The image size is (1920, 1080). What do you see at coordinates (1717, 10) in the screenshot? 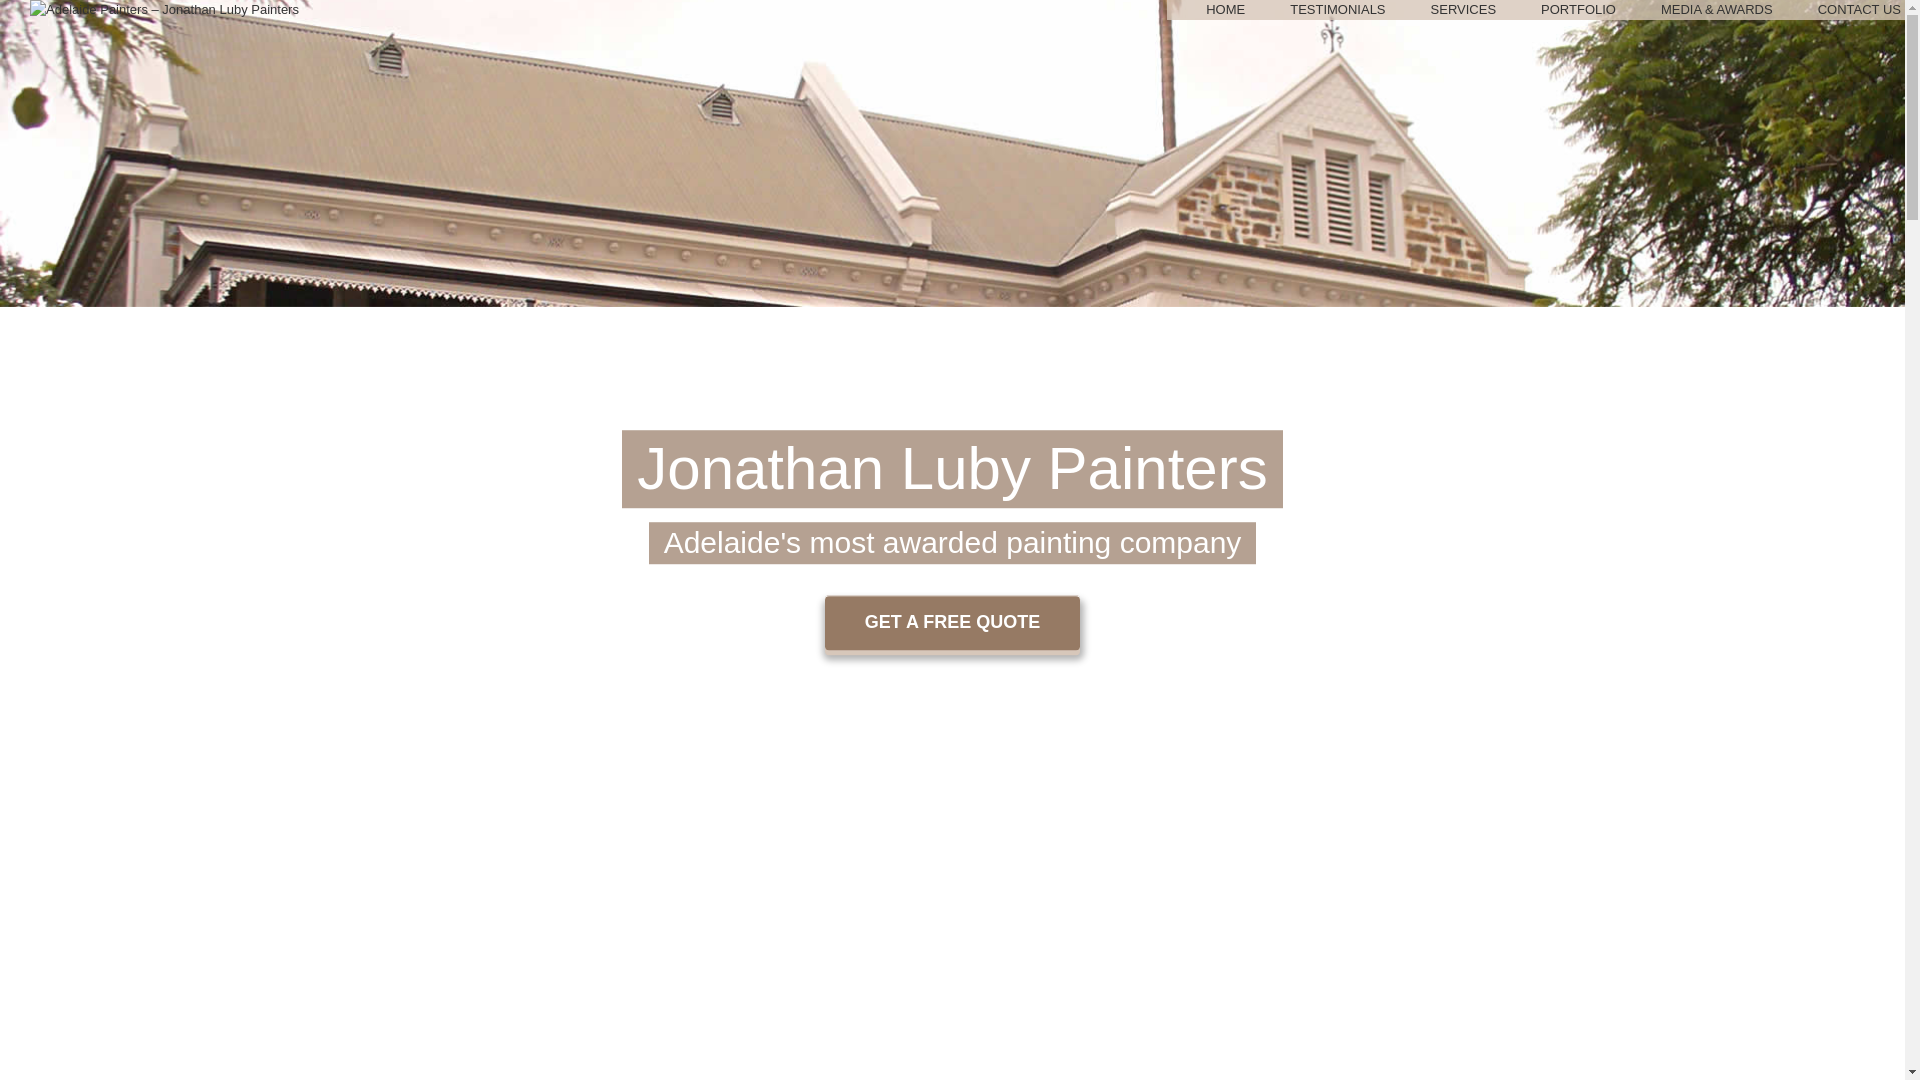
I see `MEDIA & AWARDS` at bounding box center [1717, 10].